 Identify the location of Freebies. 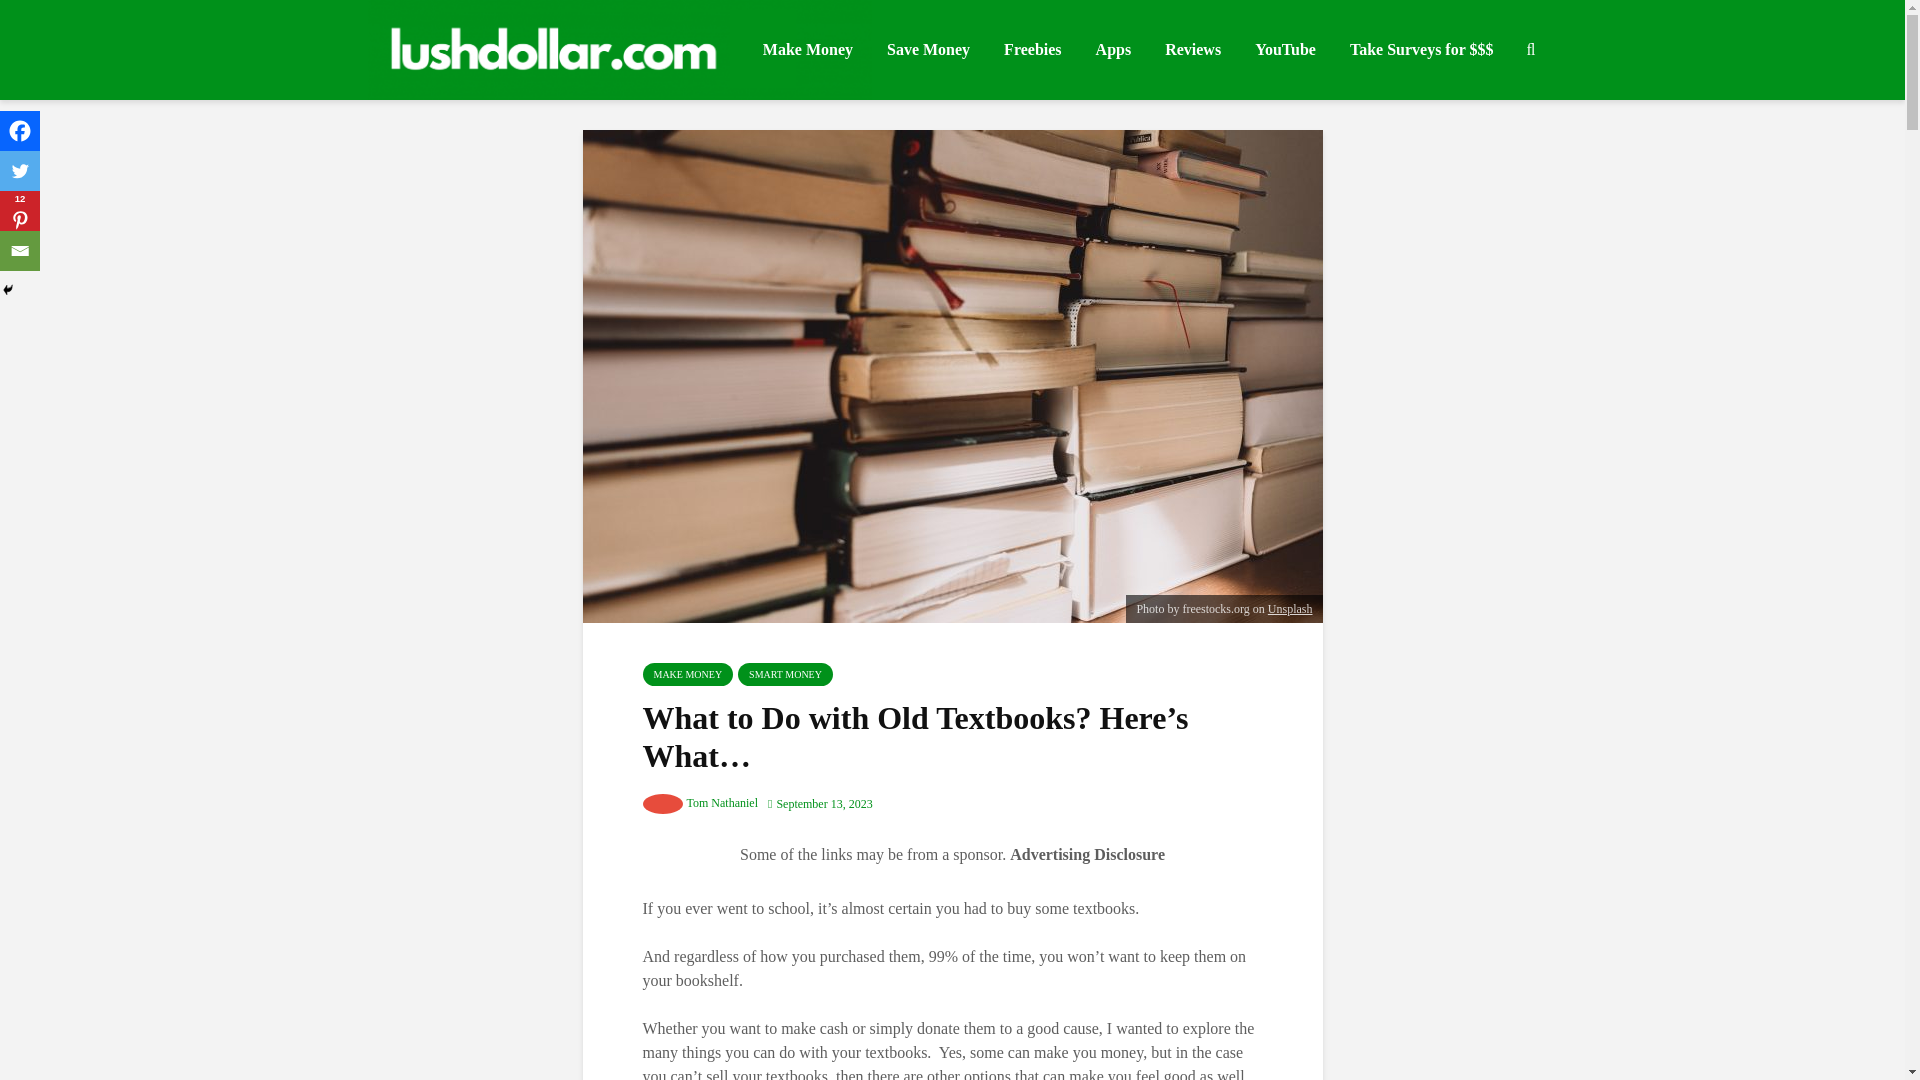
(1032, 50).